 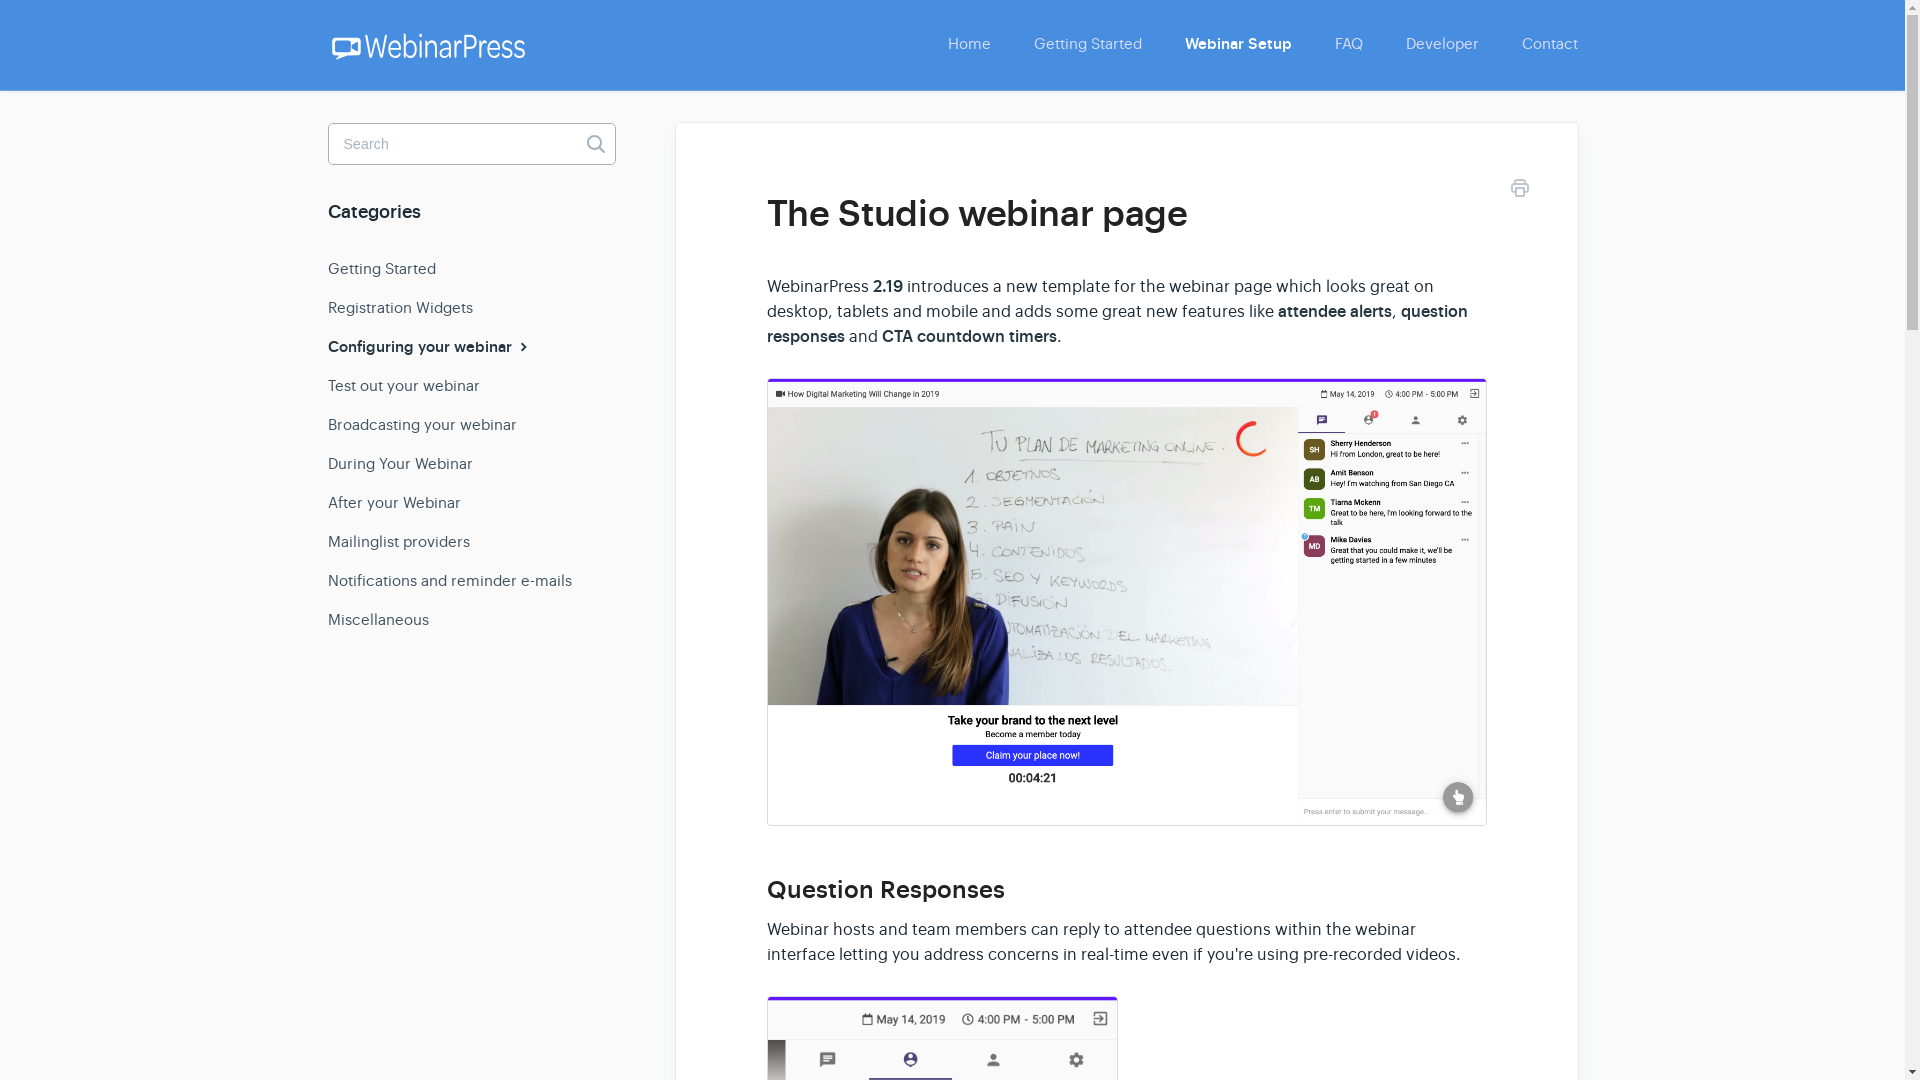 I want to click on Toggle Search, so click(x=596, y=144).